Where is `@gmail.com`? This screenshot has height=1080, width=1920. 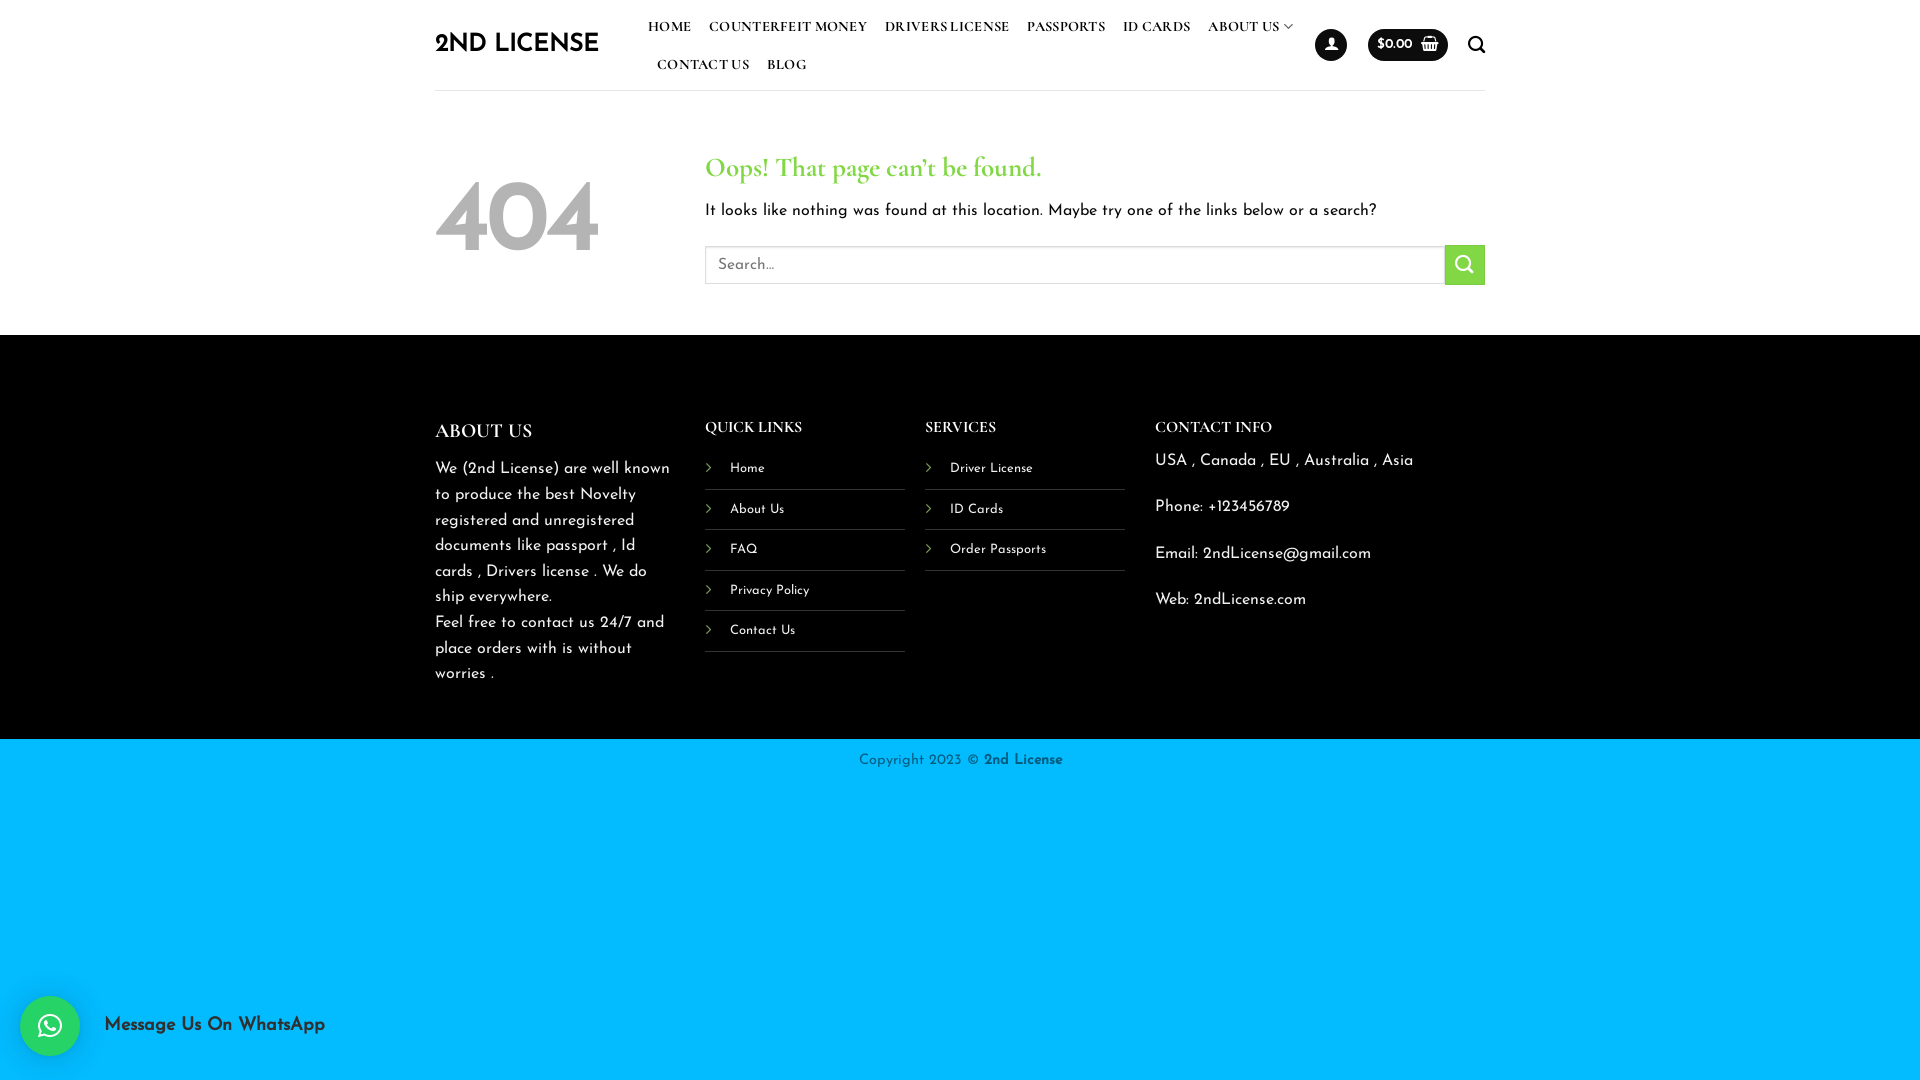 @gmail.com is located at coordinates (1327, 554).